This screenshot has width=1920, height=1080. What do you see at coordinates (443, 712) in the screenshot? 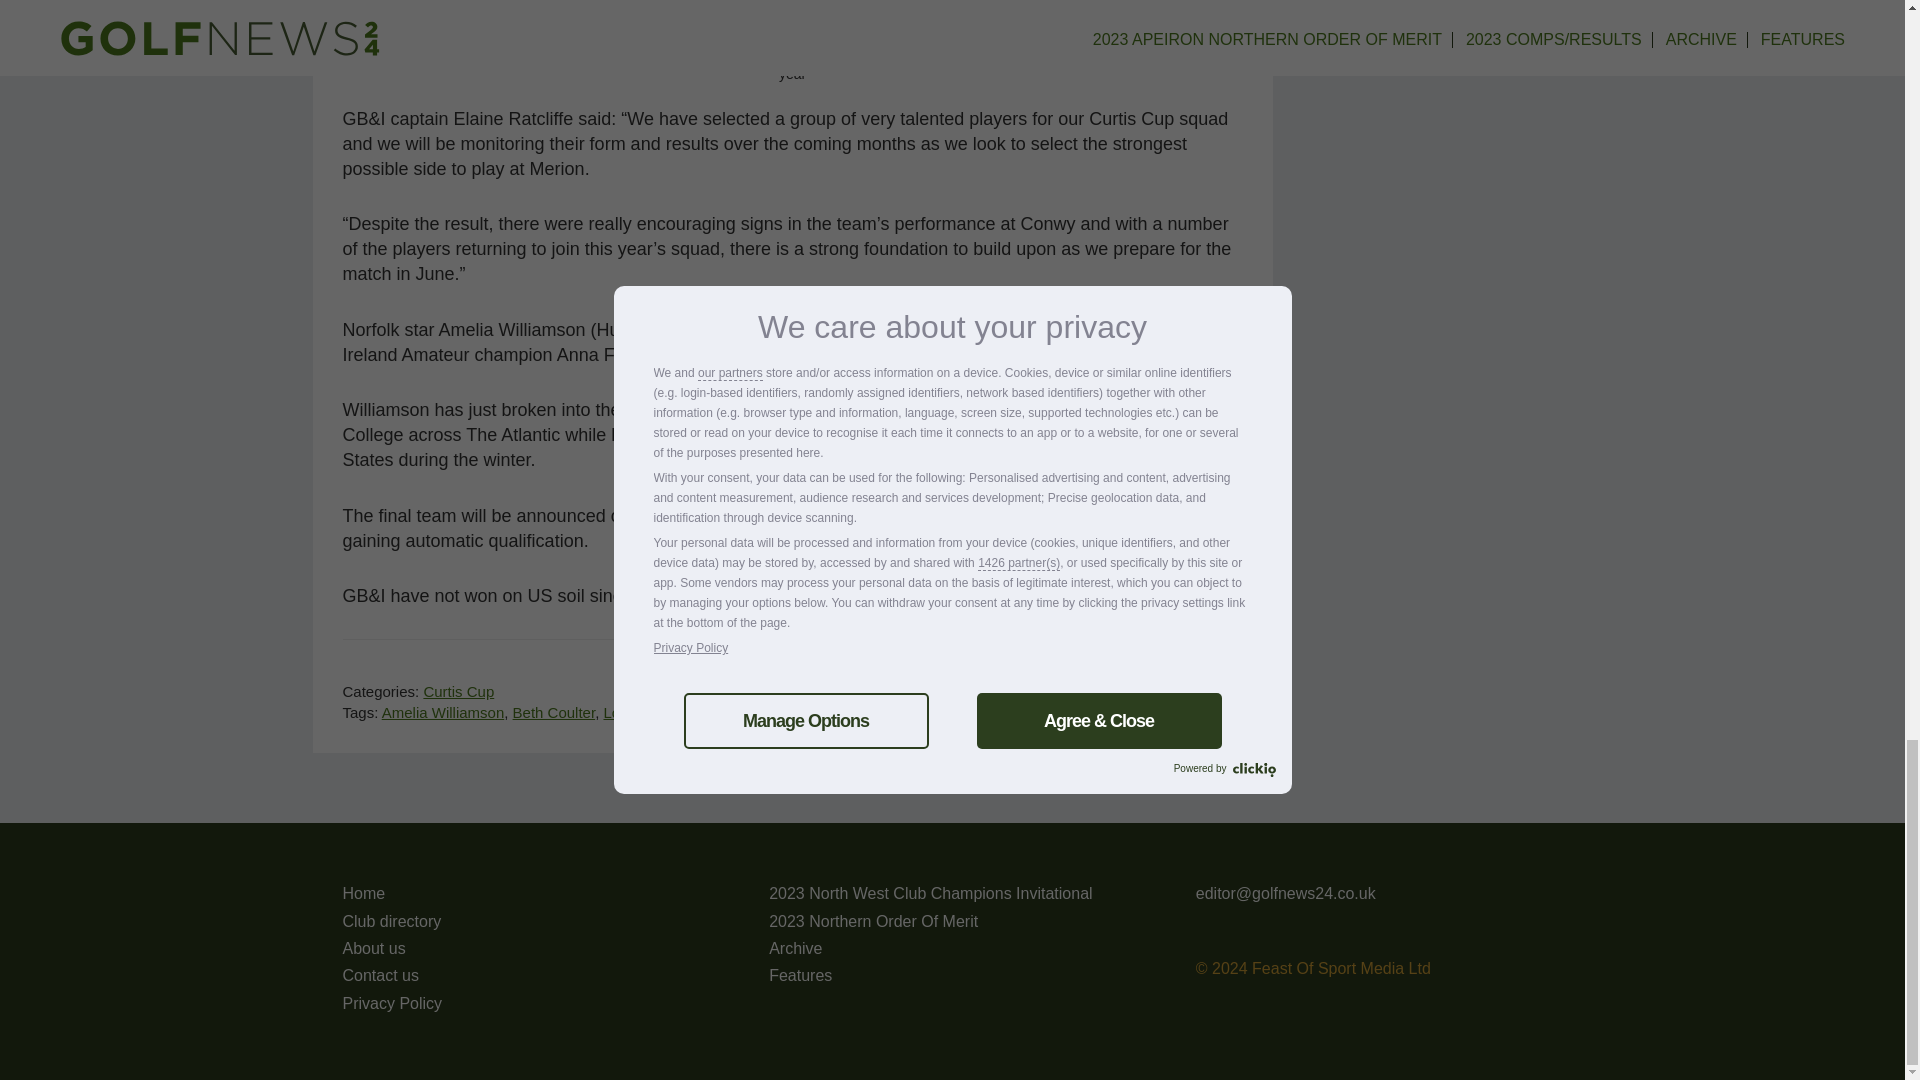
I see `Amelia Williamson` at bounding box center [443, 712].